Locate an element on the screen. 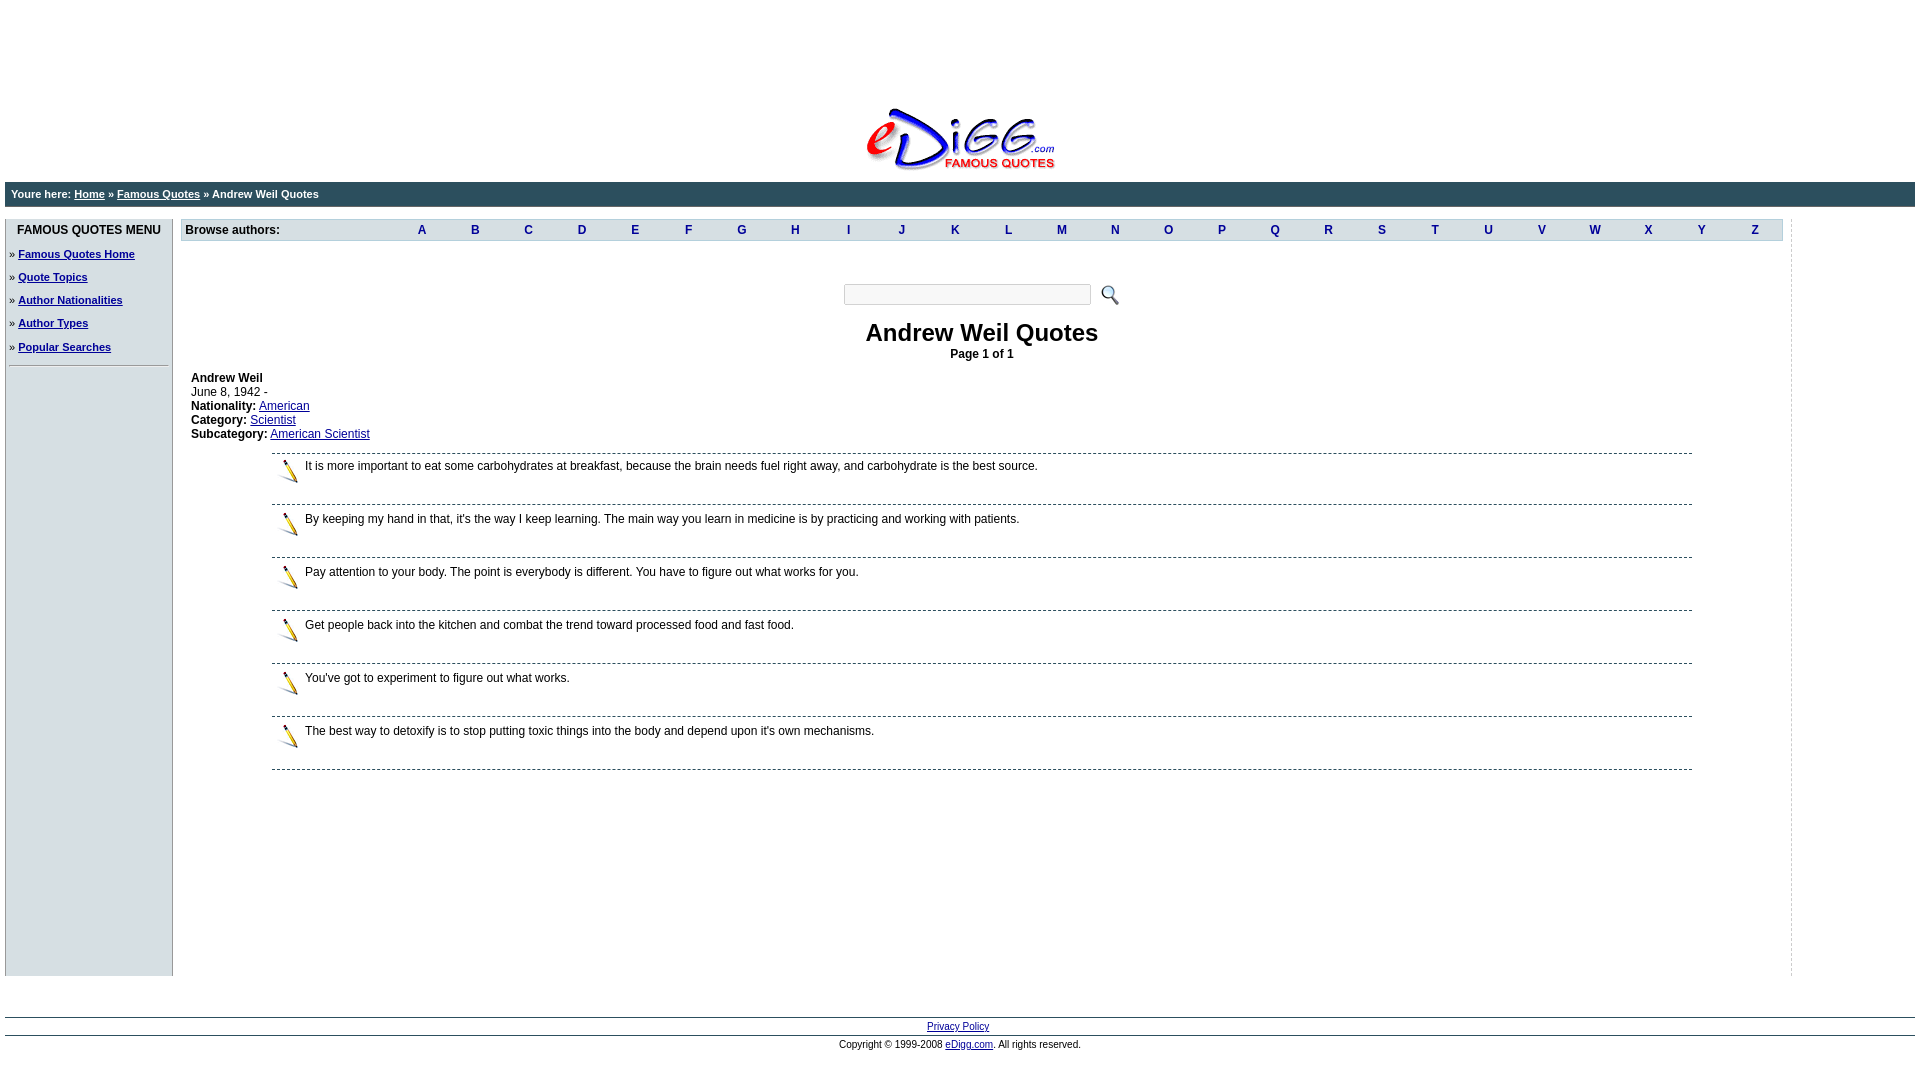 This screenshot has width=1920, height=1080. A is located at coordinates (421, 230).